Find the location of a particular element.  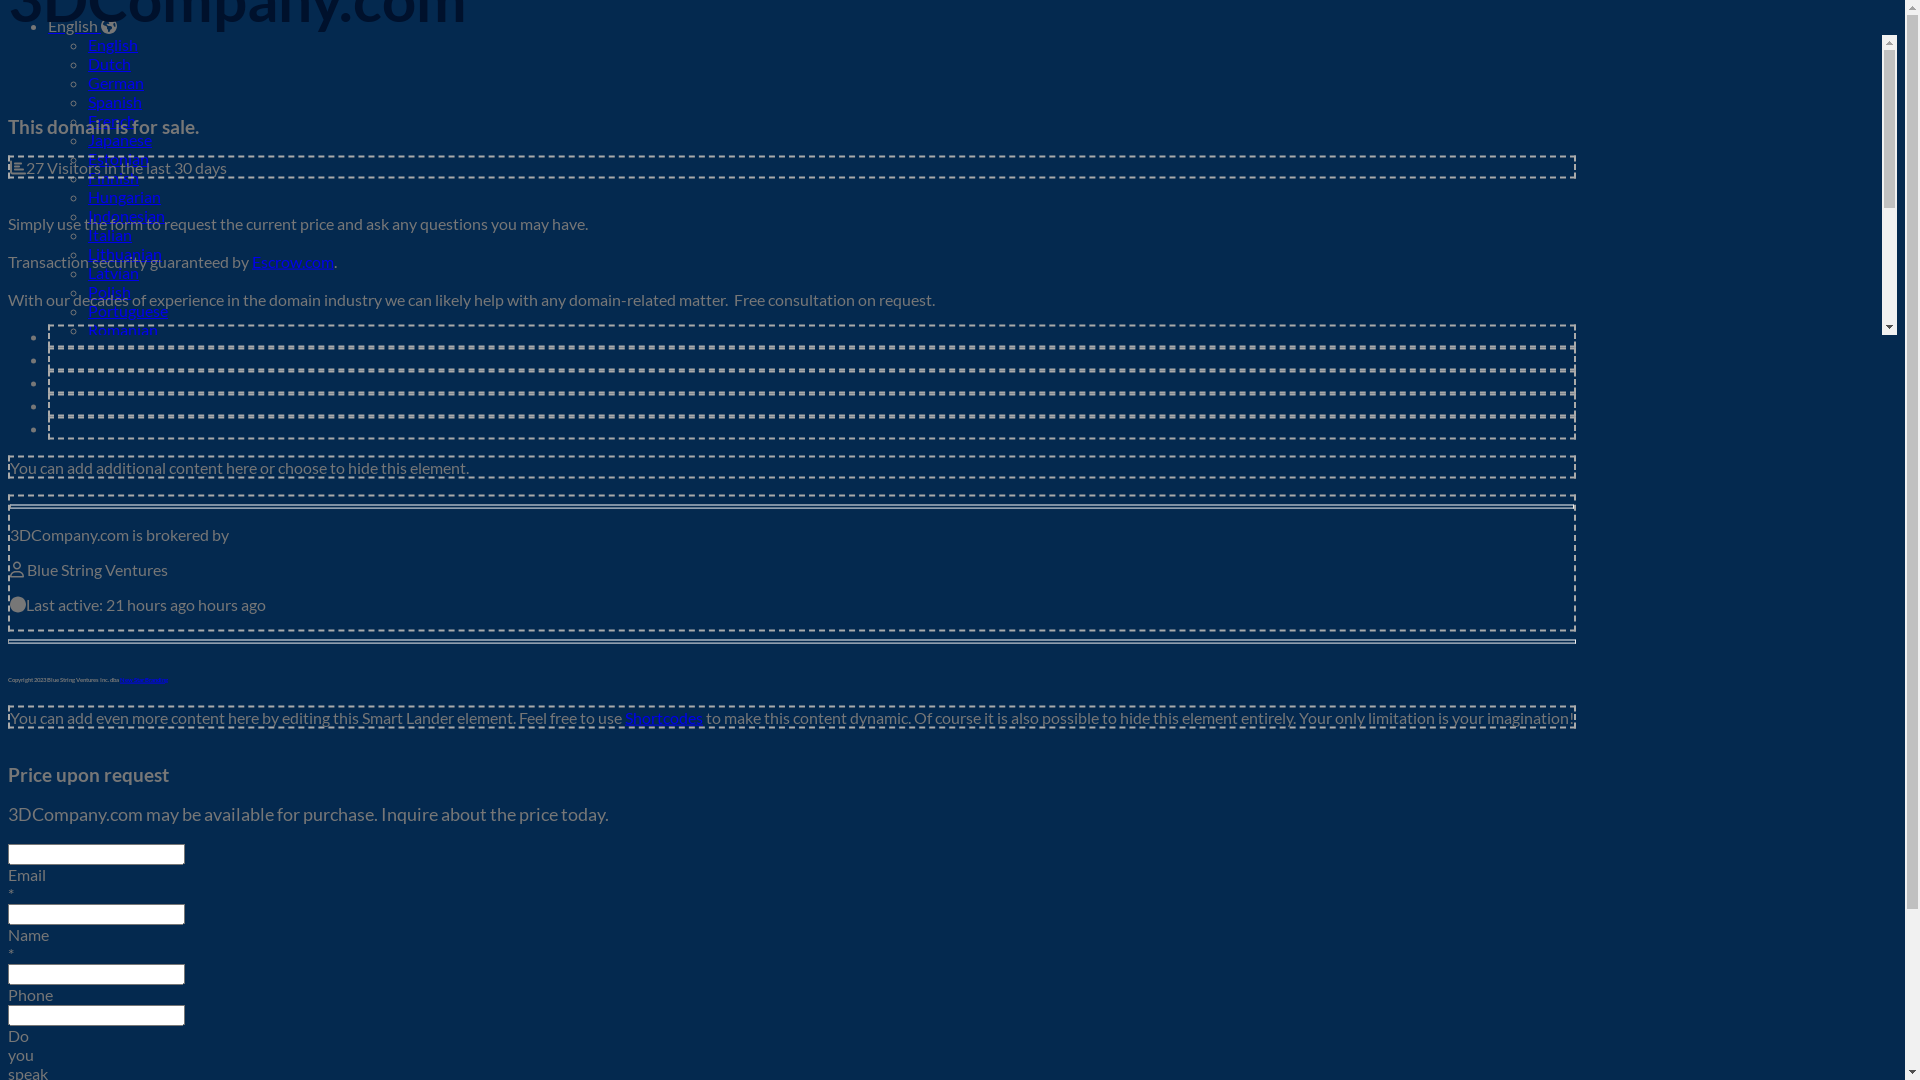

Russian is located at coordinates (115, 348).